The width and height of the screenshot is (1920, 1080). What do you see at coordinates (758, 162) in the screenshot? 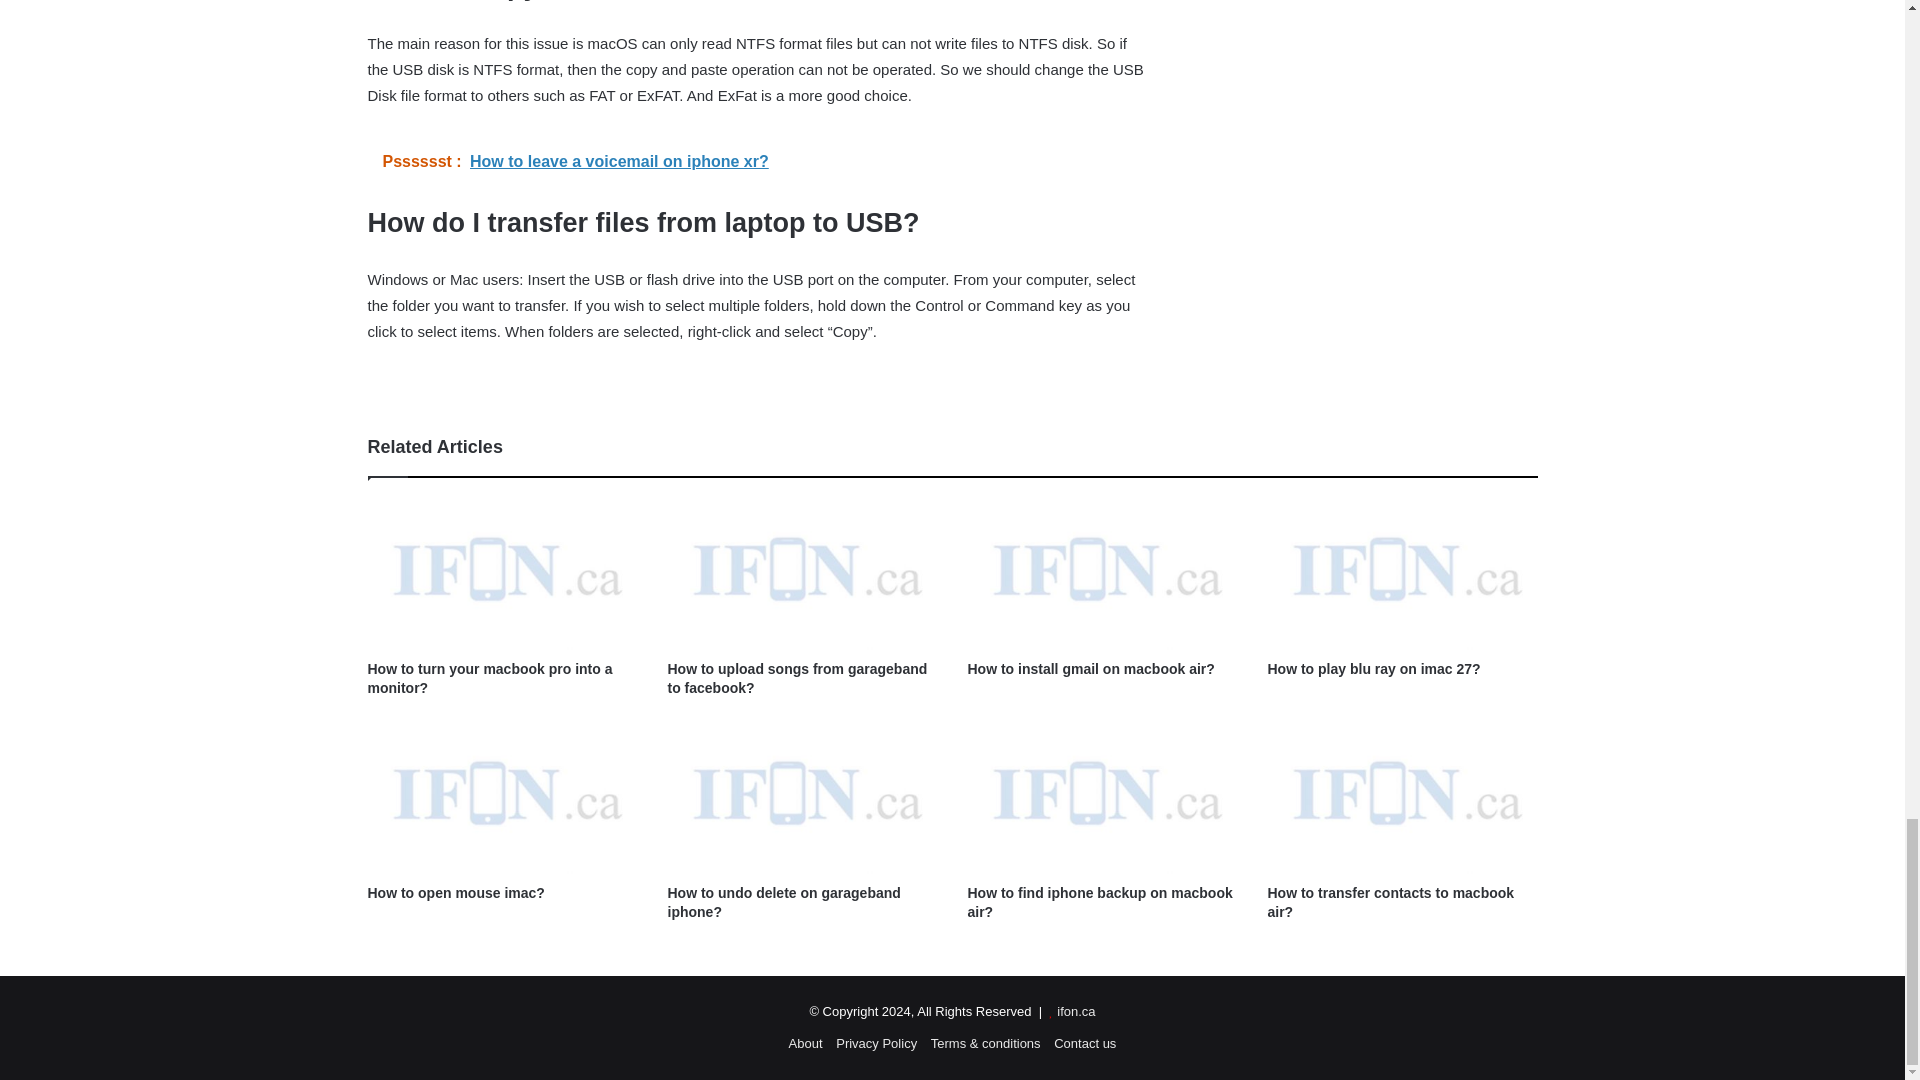
I see `Psssssst :  How to leave a voicemail on iphone xr?` at bounding box center [758, 162].